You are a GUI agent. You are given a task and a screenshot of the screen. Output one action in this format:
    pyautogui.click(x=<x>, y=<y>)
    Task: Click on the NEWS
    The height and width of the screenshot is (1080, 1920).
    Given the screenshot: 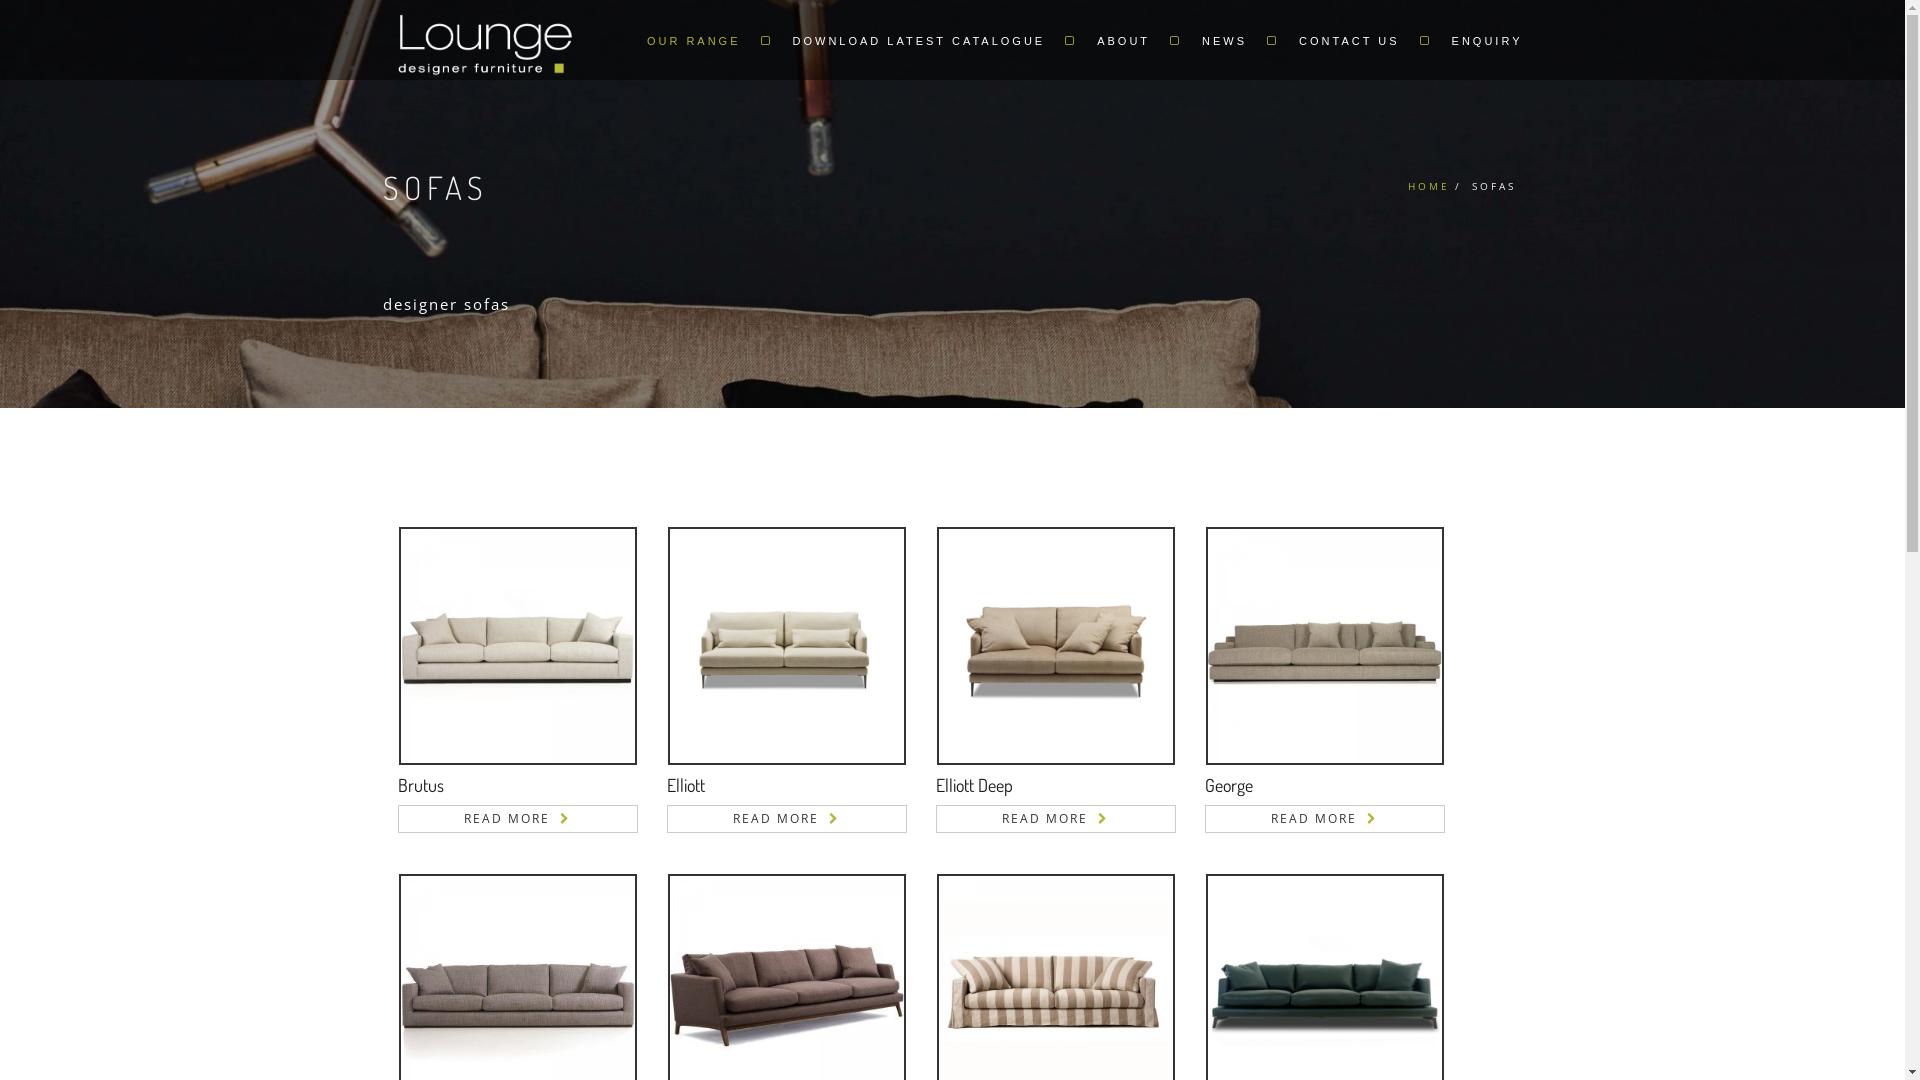 What is the action you would take?
    pyautogui.click(x=1230, y=40)
    